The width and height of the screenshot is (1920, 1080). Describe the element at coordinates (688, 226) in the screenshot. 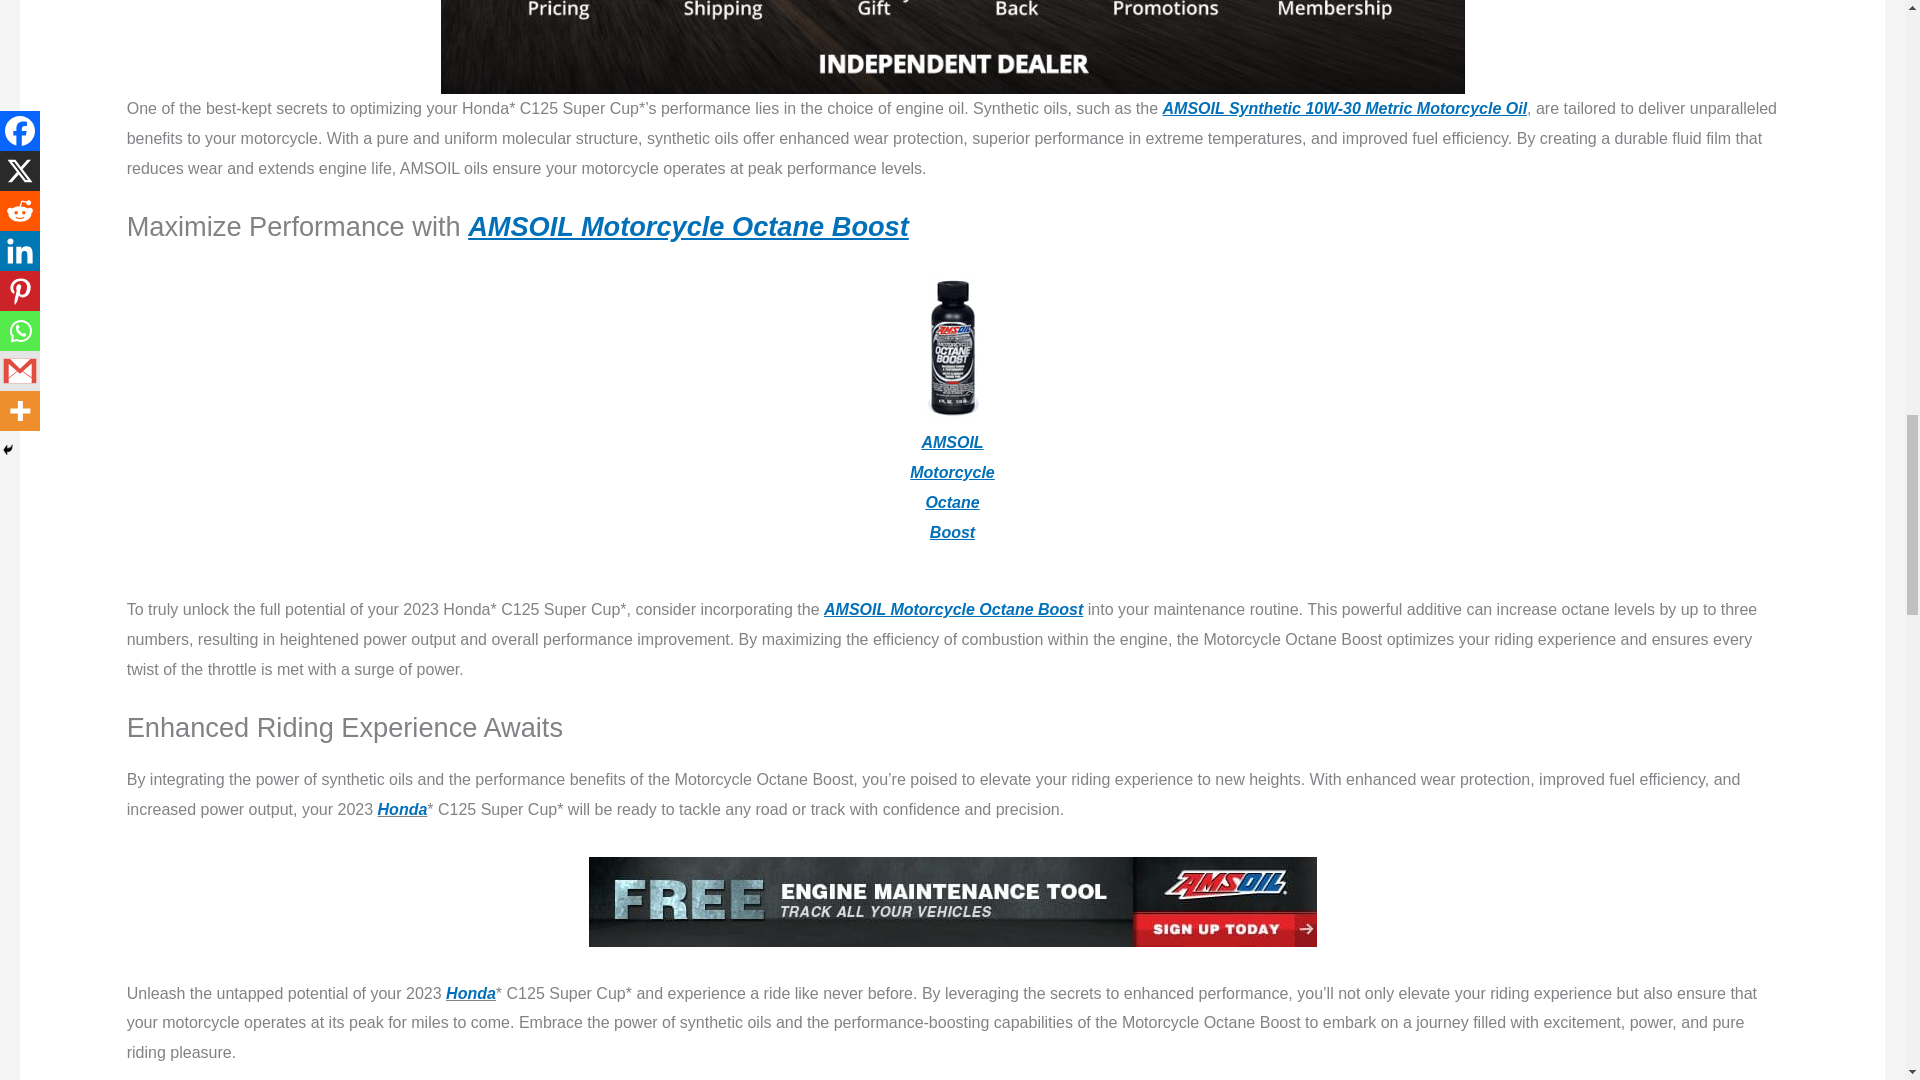

I see `AMSOIL Motorcycle Octane Boost` at that location.